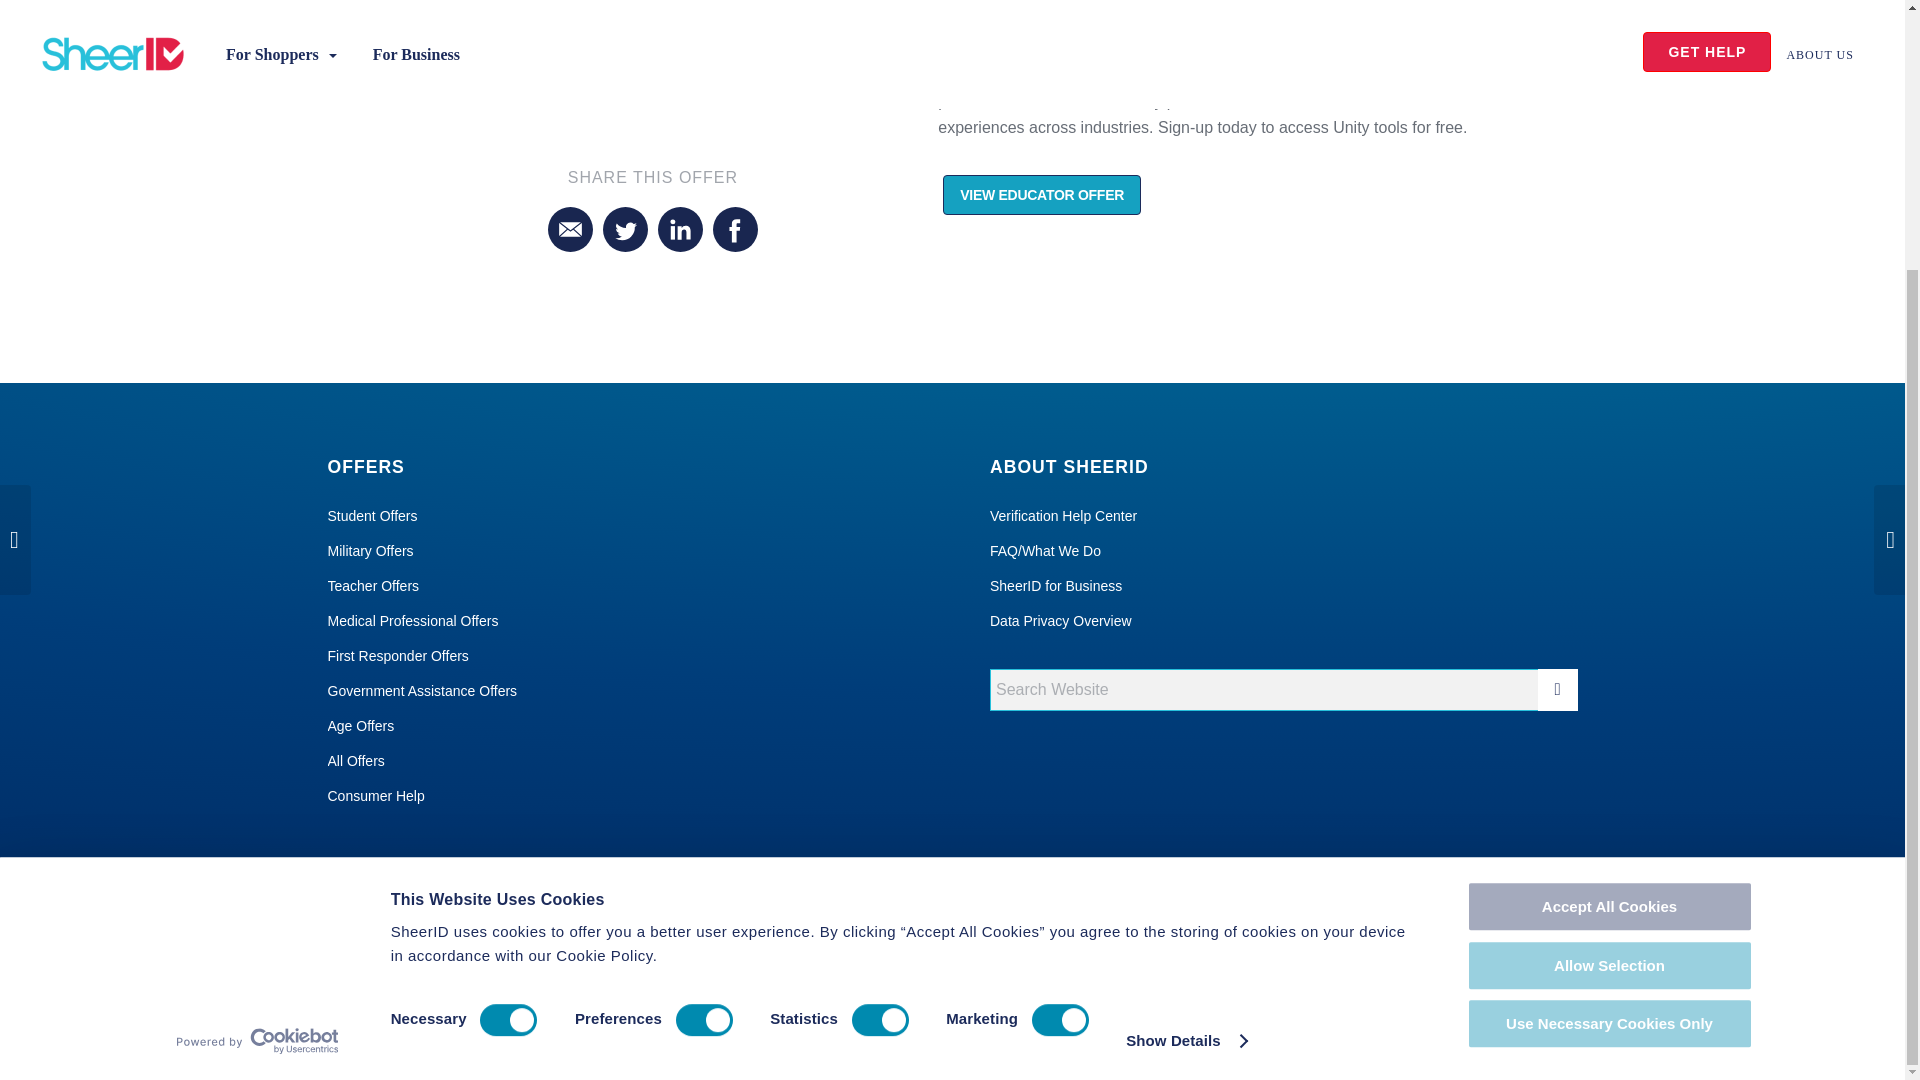 The width and height of the screenshot is (1920, 1080). I want to click on Show Details, so click(1186, 694).